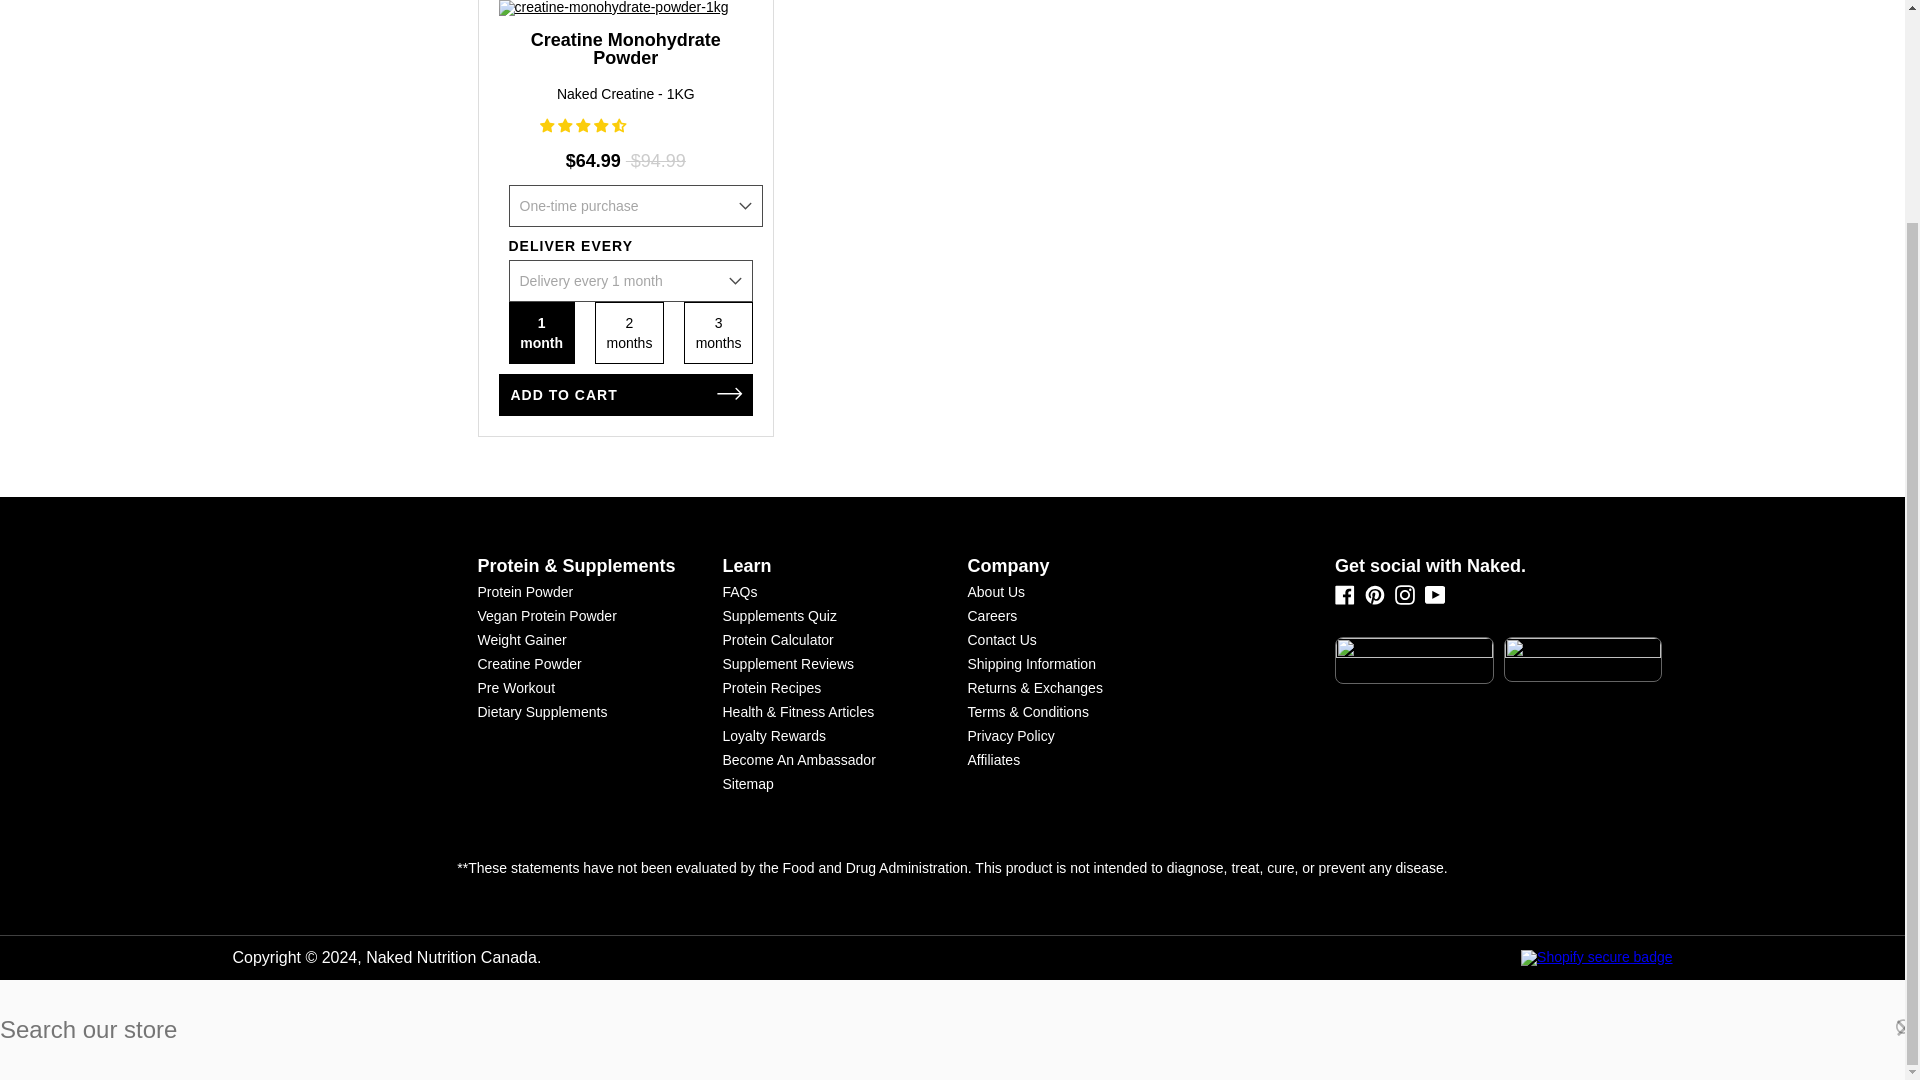 This screenshot has width=1920, height=1080. Describe the element at coordinates (1905, 1028) in the screenshot. I see `Search` at that location.